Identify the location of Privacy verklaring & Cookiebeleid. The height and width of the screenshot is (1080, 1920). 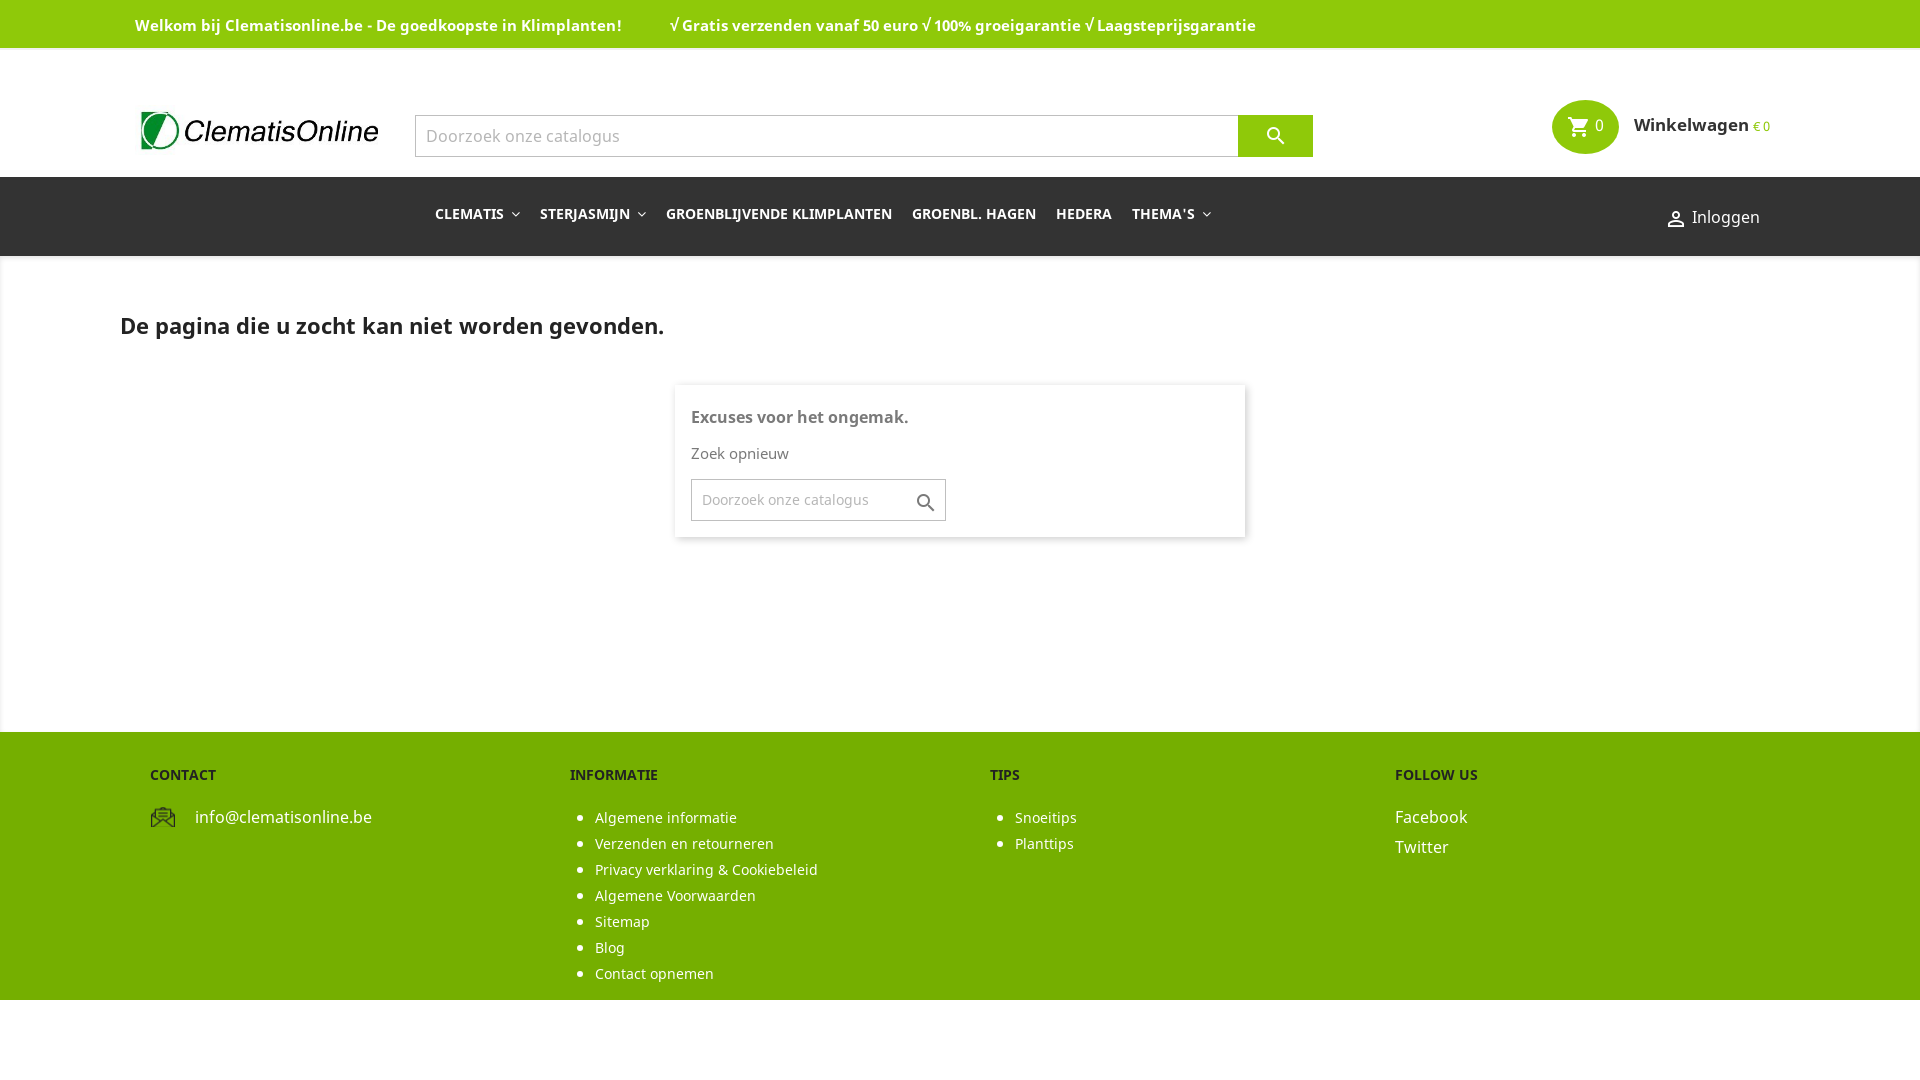
(706, 870).